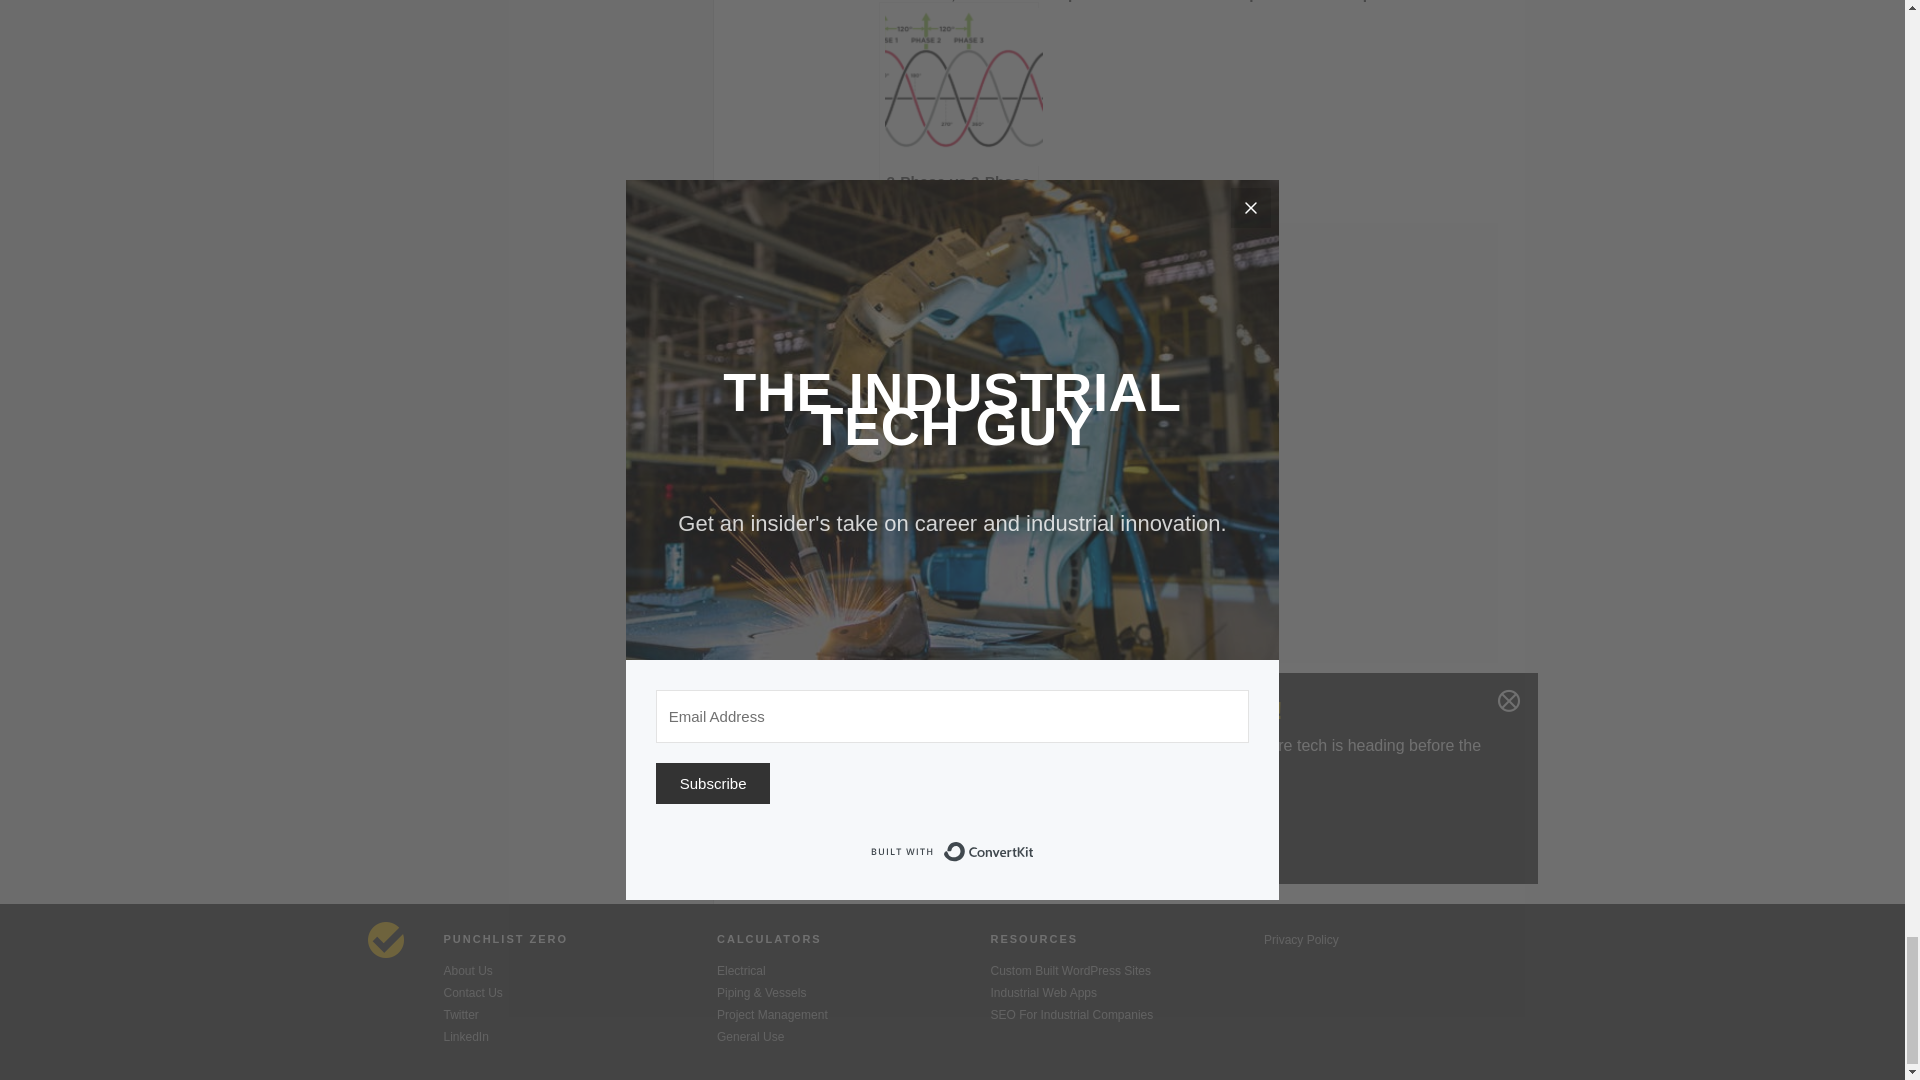  Describe the element at coordinates (853, 1037) in the screenshot. I see `General Use` at that location.